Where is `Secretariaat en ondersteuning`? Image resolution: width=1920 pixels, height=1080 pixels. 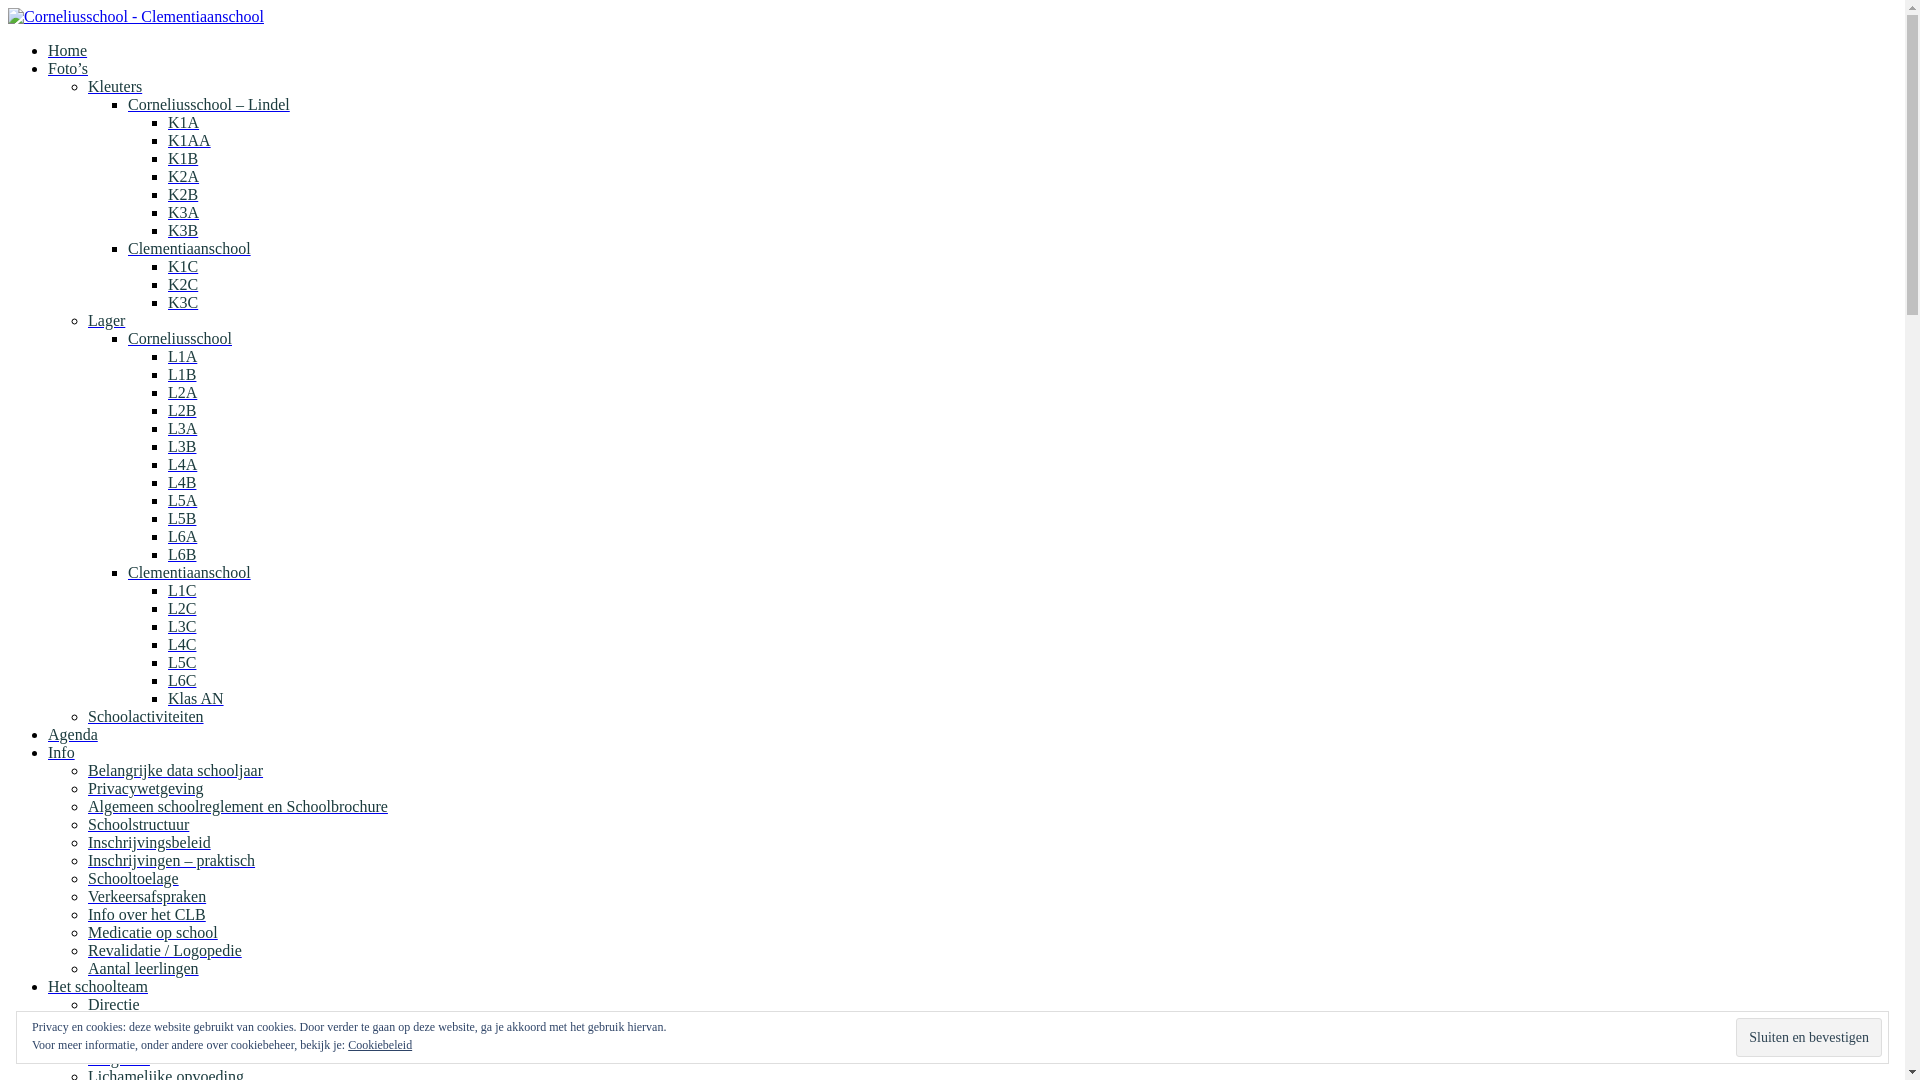
Secretariaat en ondersteuning is located at coordinates (182, 1022).